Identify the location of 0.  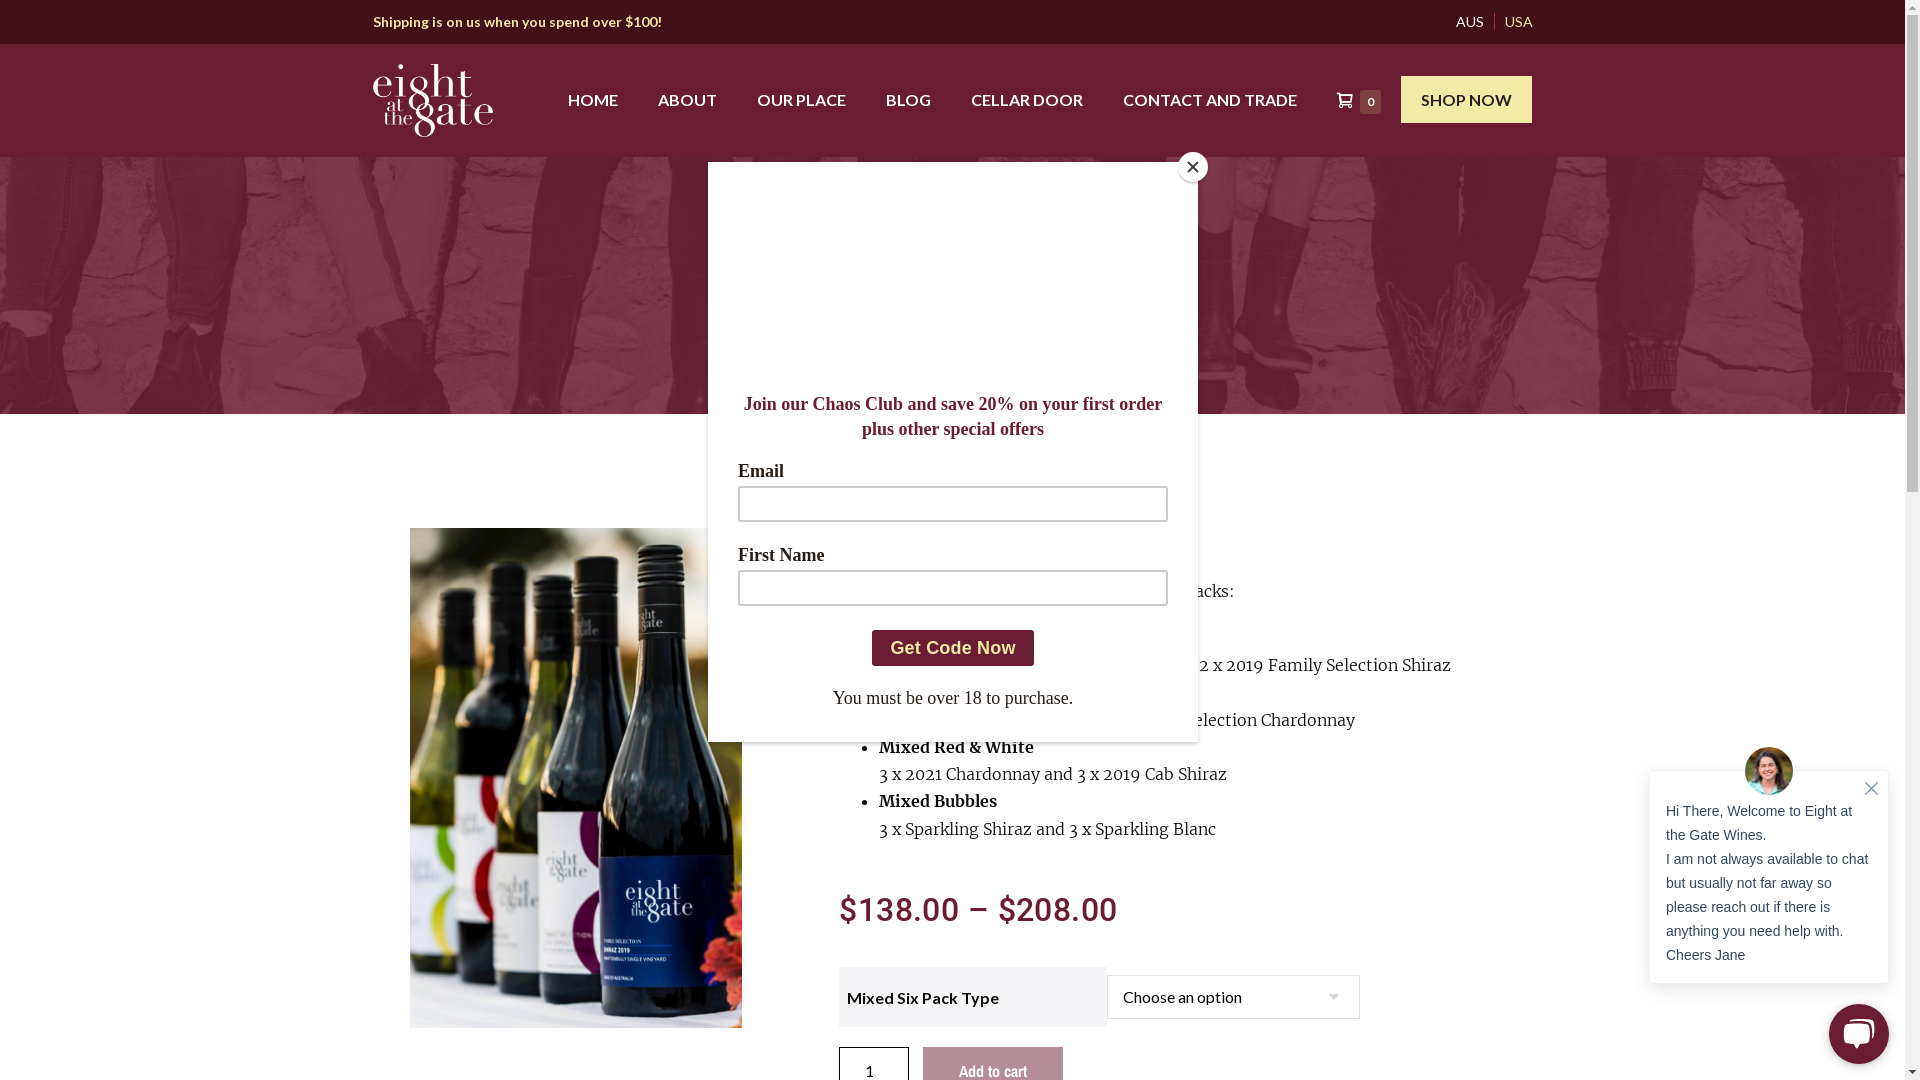
(1359, 100).